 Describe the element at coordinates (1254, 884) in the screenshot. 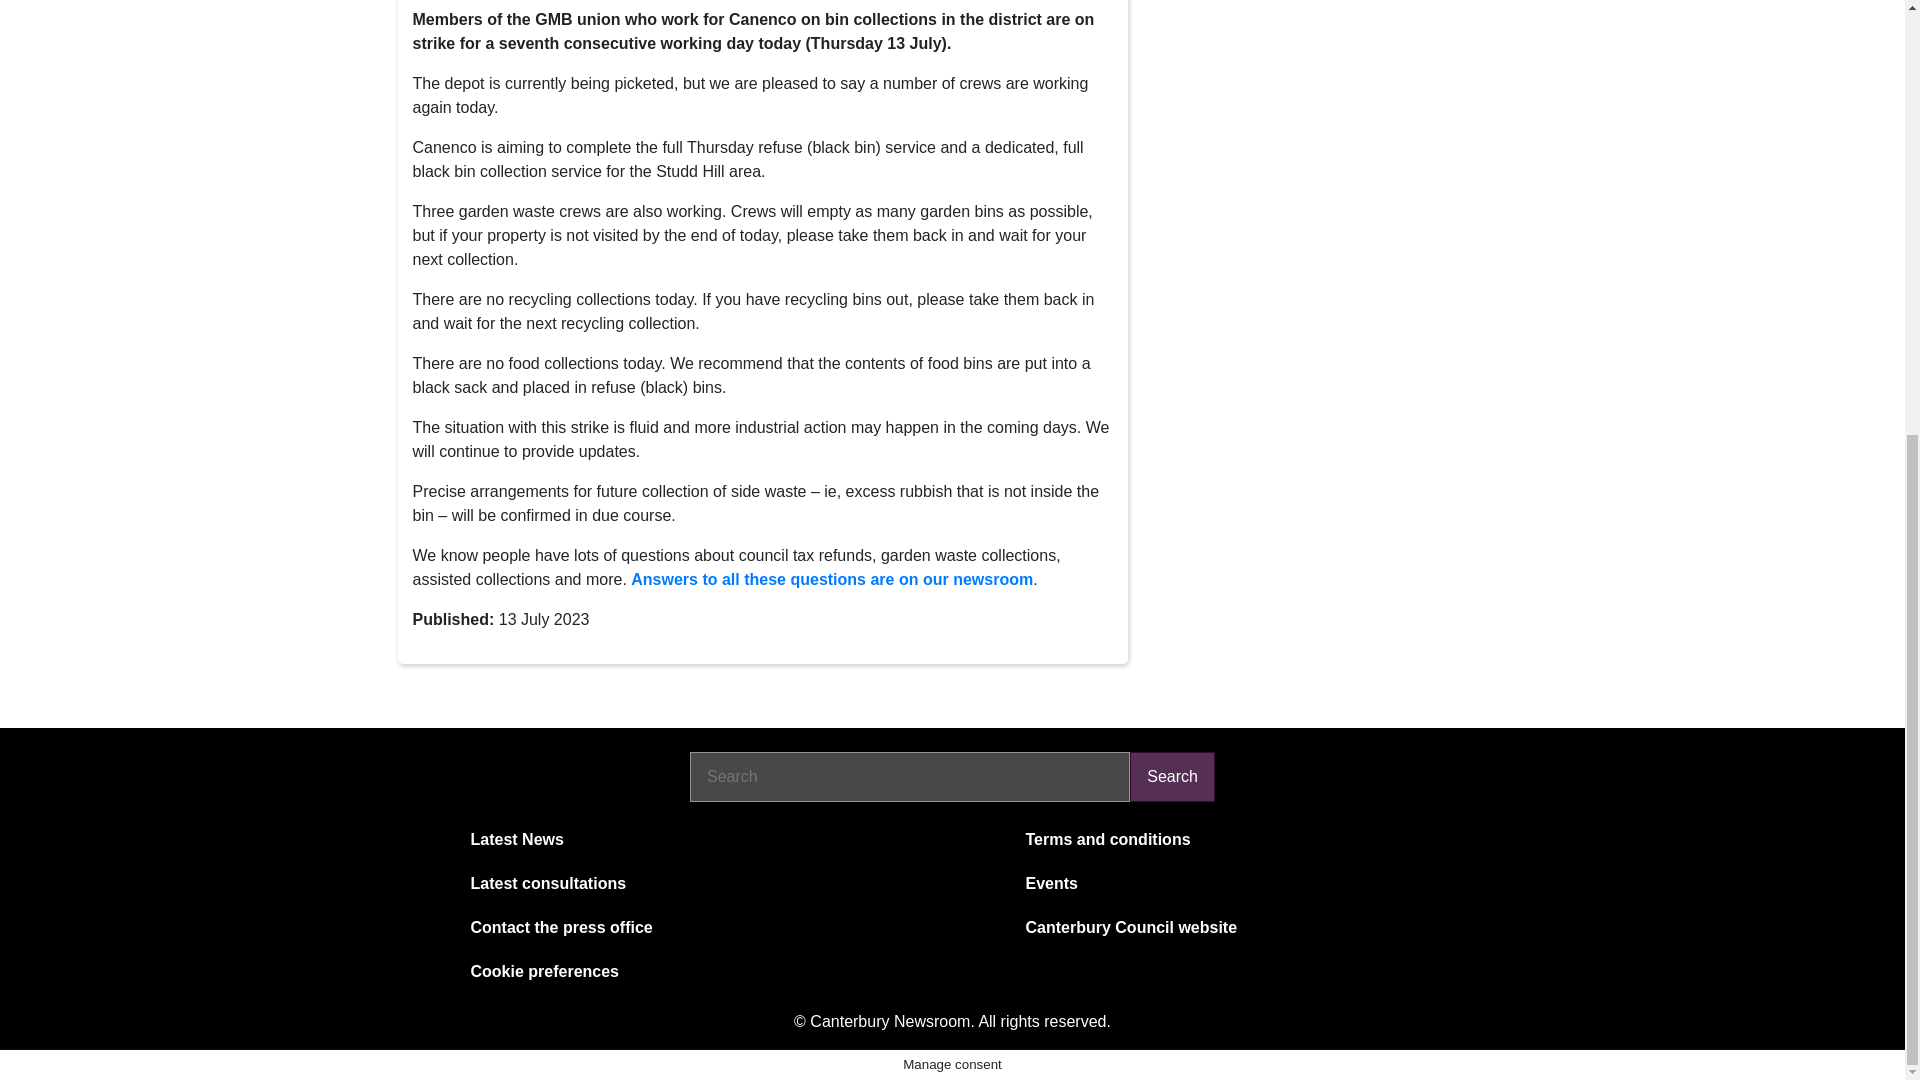

I see `Events` at that location.